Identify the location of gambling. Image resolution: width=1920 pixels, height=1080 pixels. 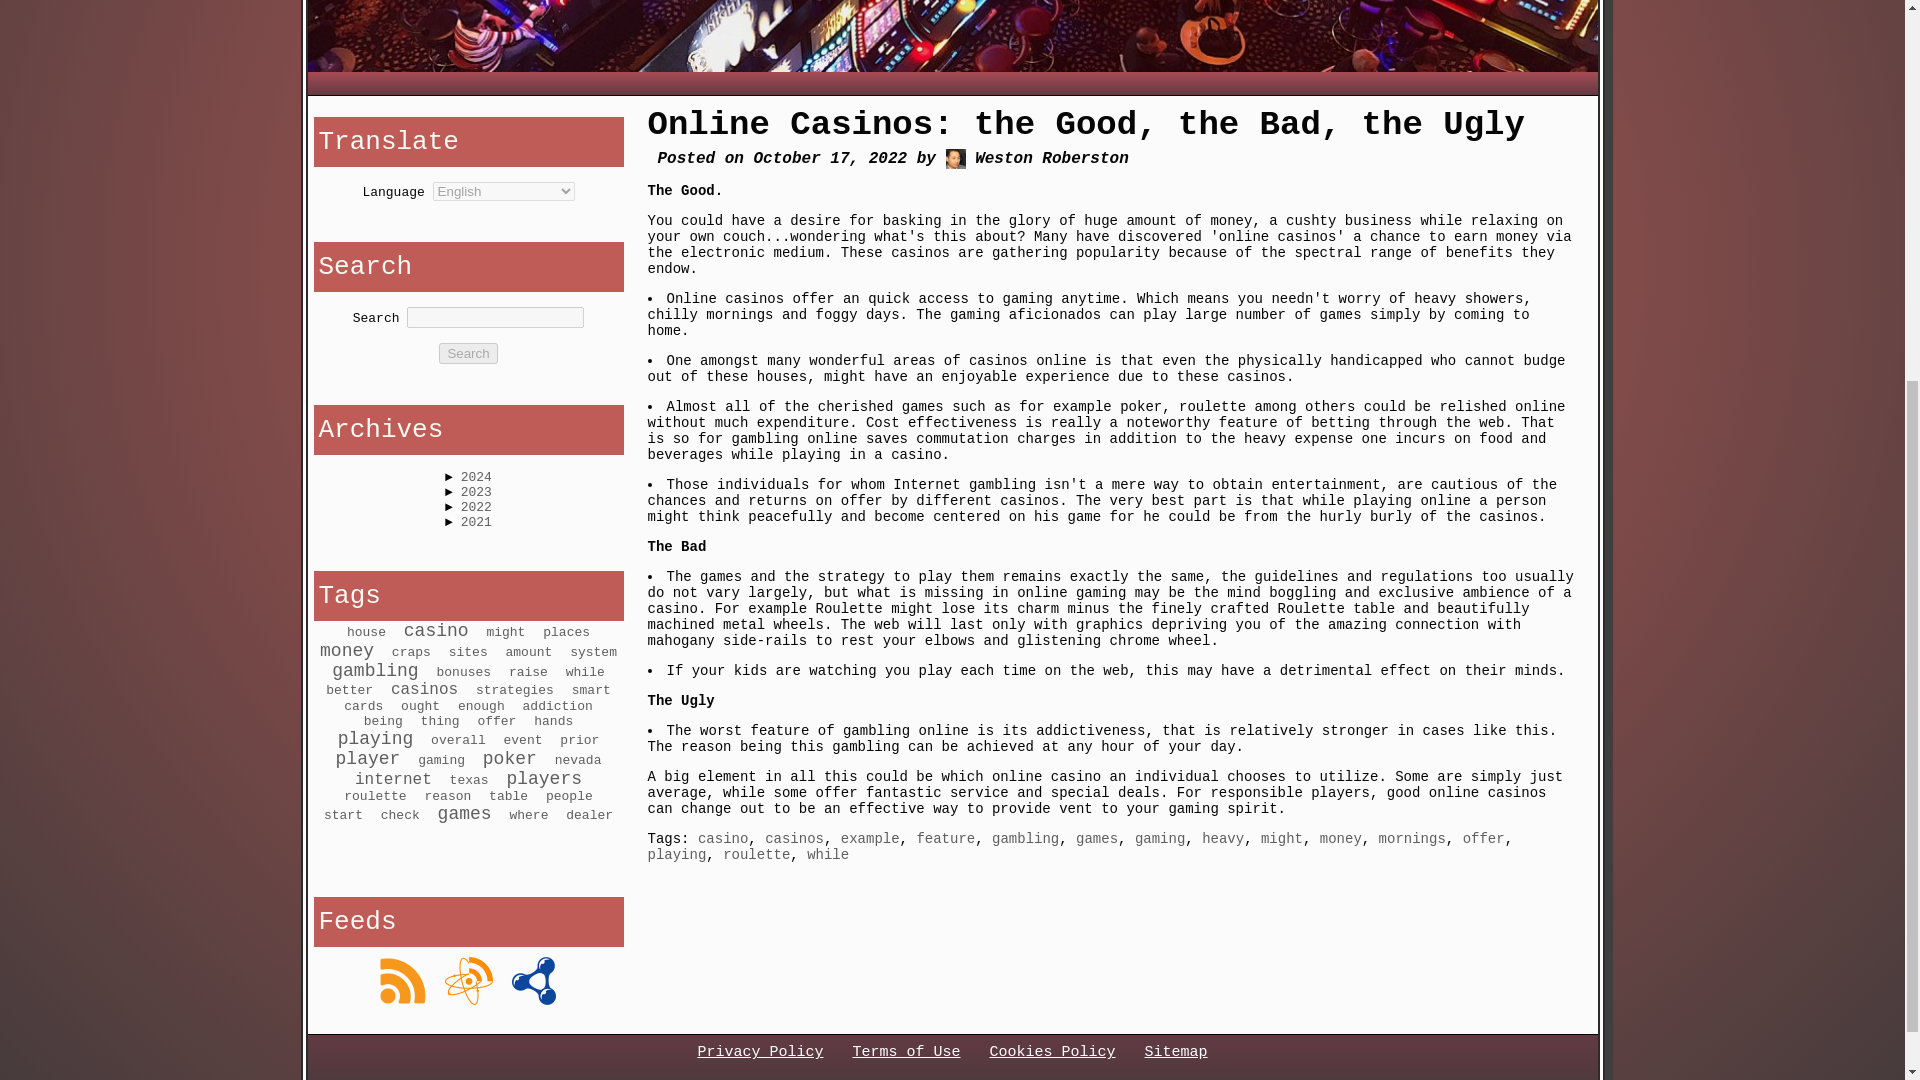
(1026, 838).